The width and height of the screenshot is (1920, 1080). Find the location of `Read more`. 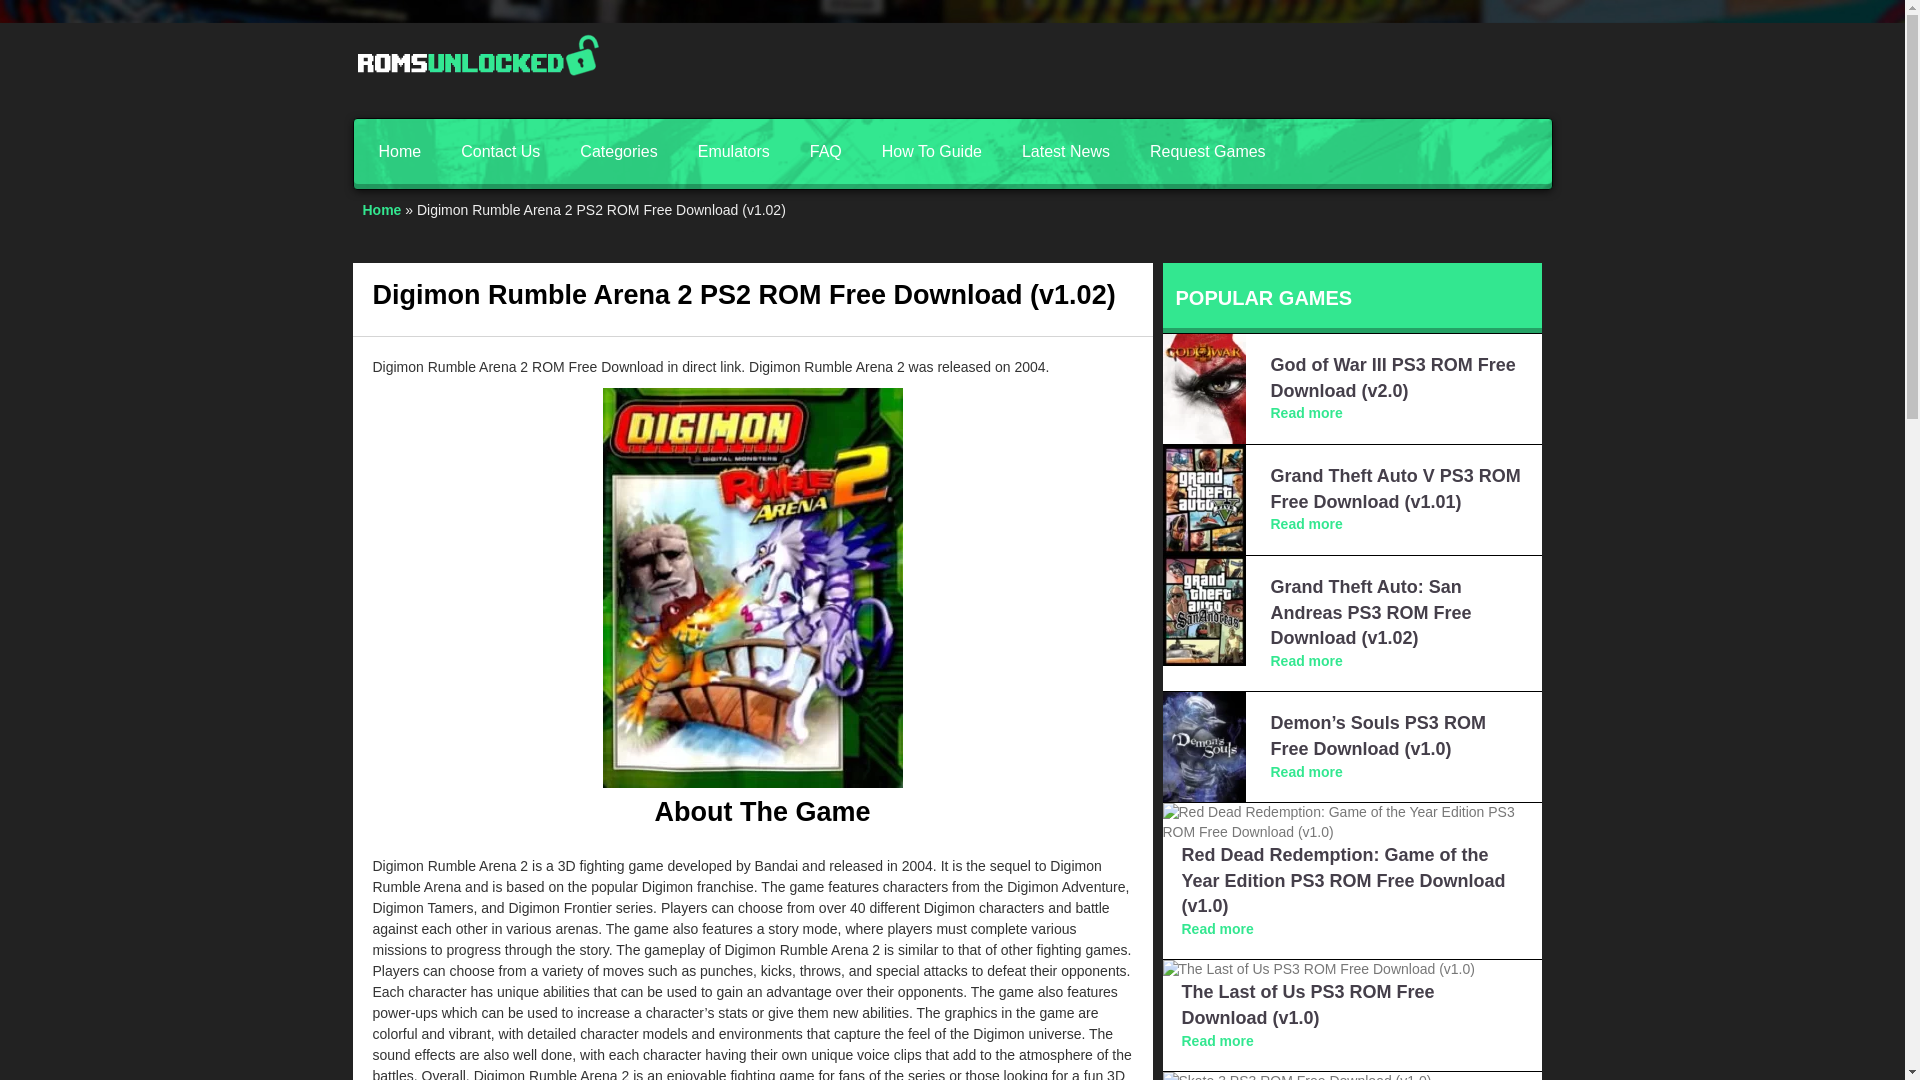

Read more is located at coordinates (1306, 524).